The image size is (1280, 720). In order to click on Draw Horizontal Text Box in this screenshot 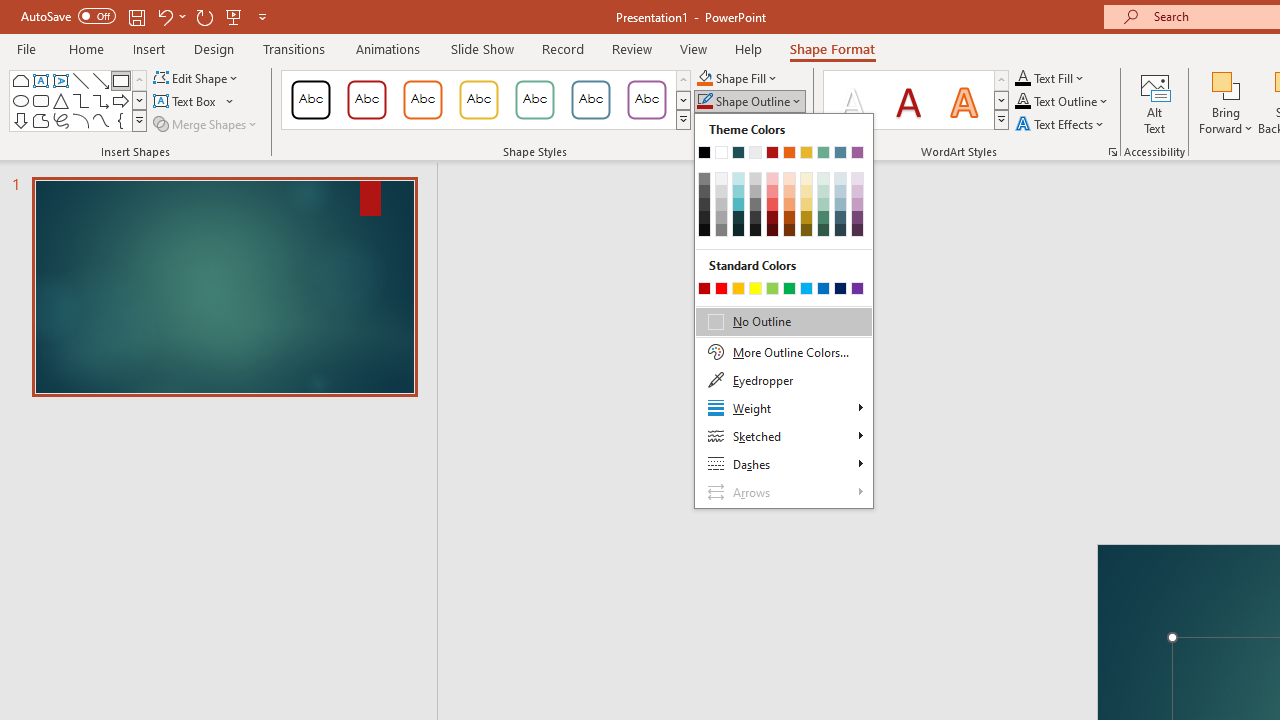, I will do `click(186, 102)`.